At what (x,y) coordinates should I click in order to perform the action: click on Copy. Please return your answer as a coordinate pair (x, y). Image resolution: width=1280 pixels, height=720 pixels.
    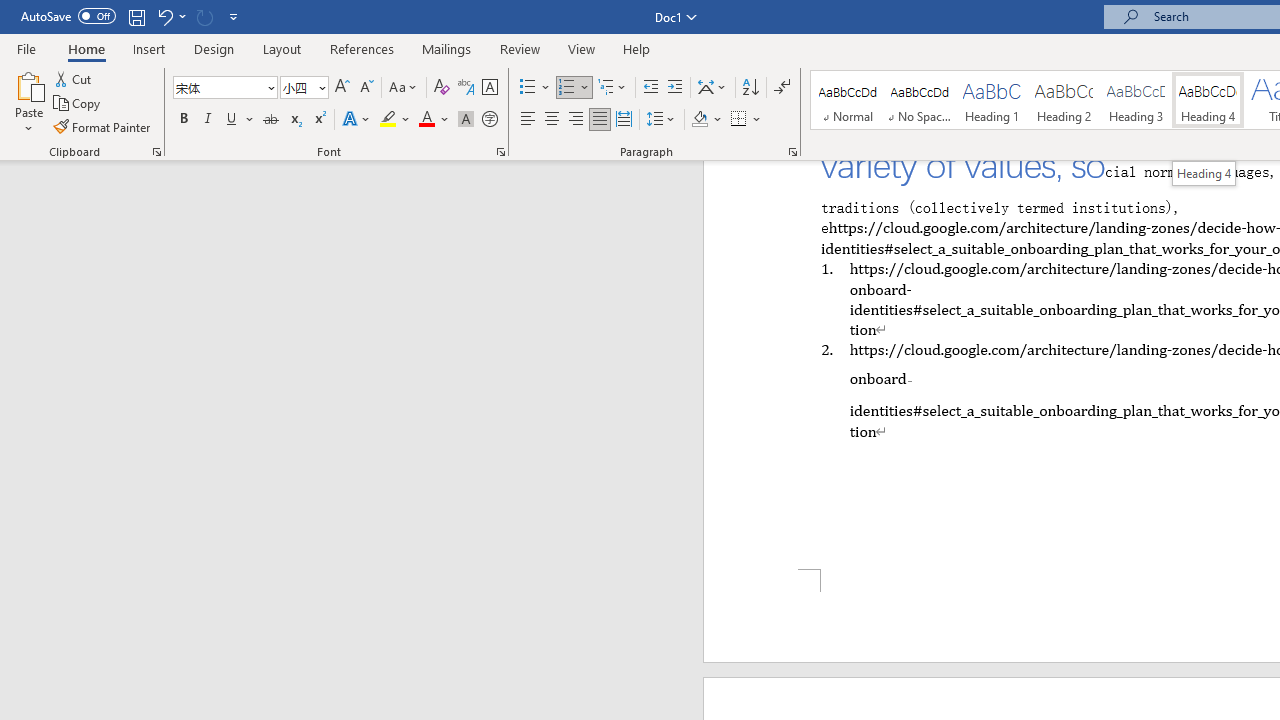
    Looking at the image, I should click on (78, 104).